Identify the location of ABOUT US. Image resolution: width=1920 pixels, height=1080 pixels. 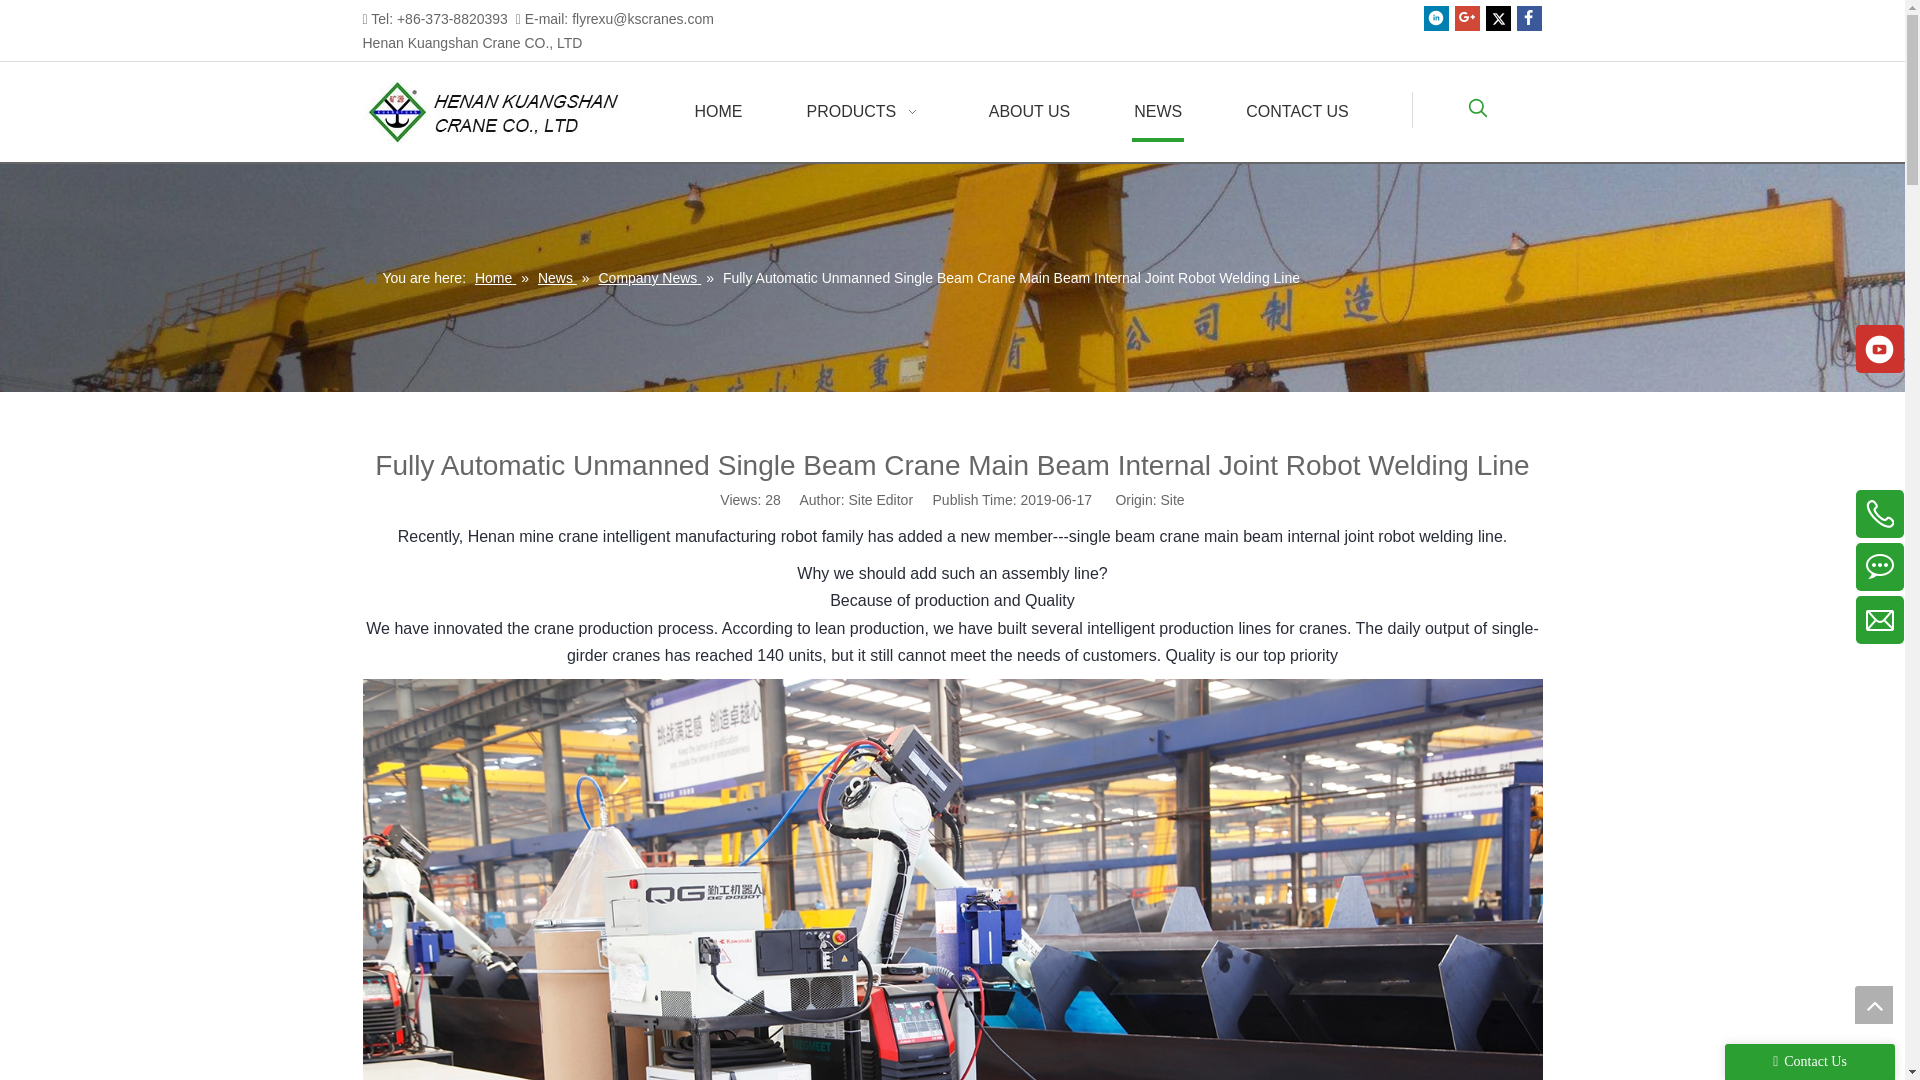
(1030, 112).